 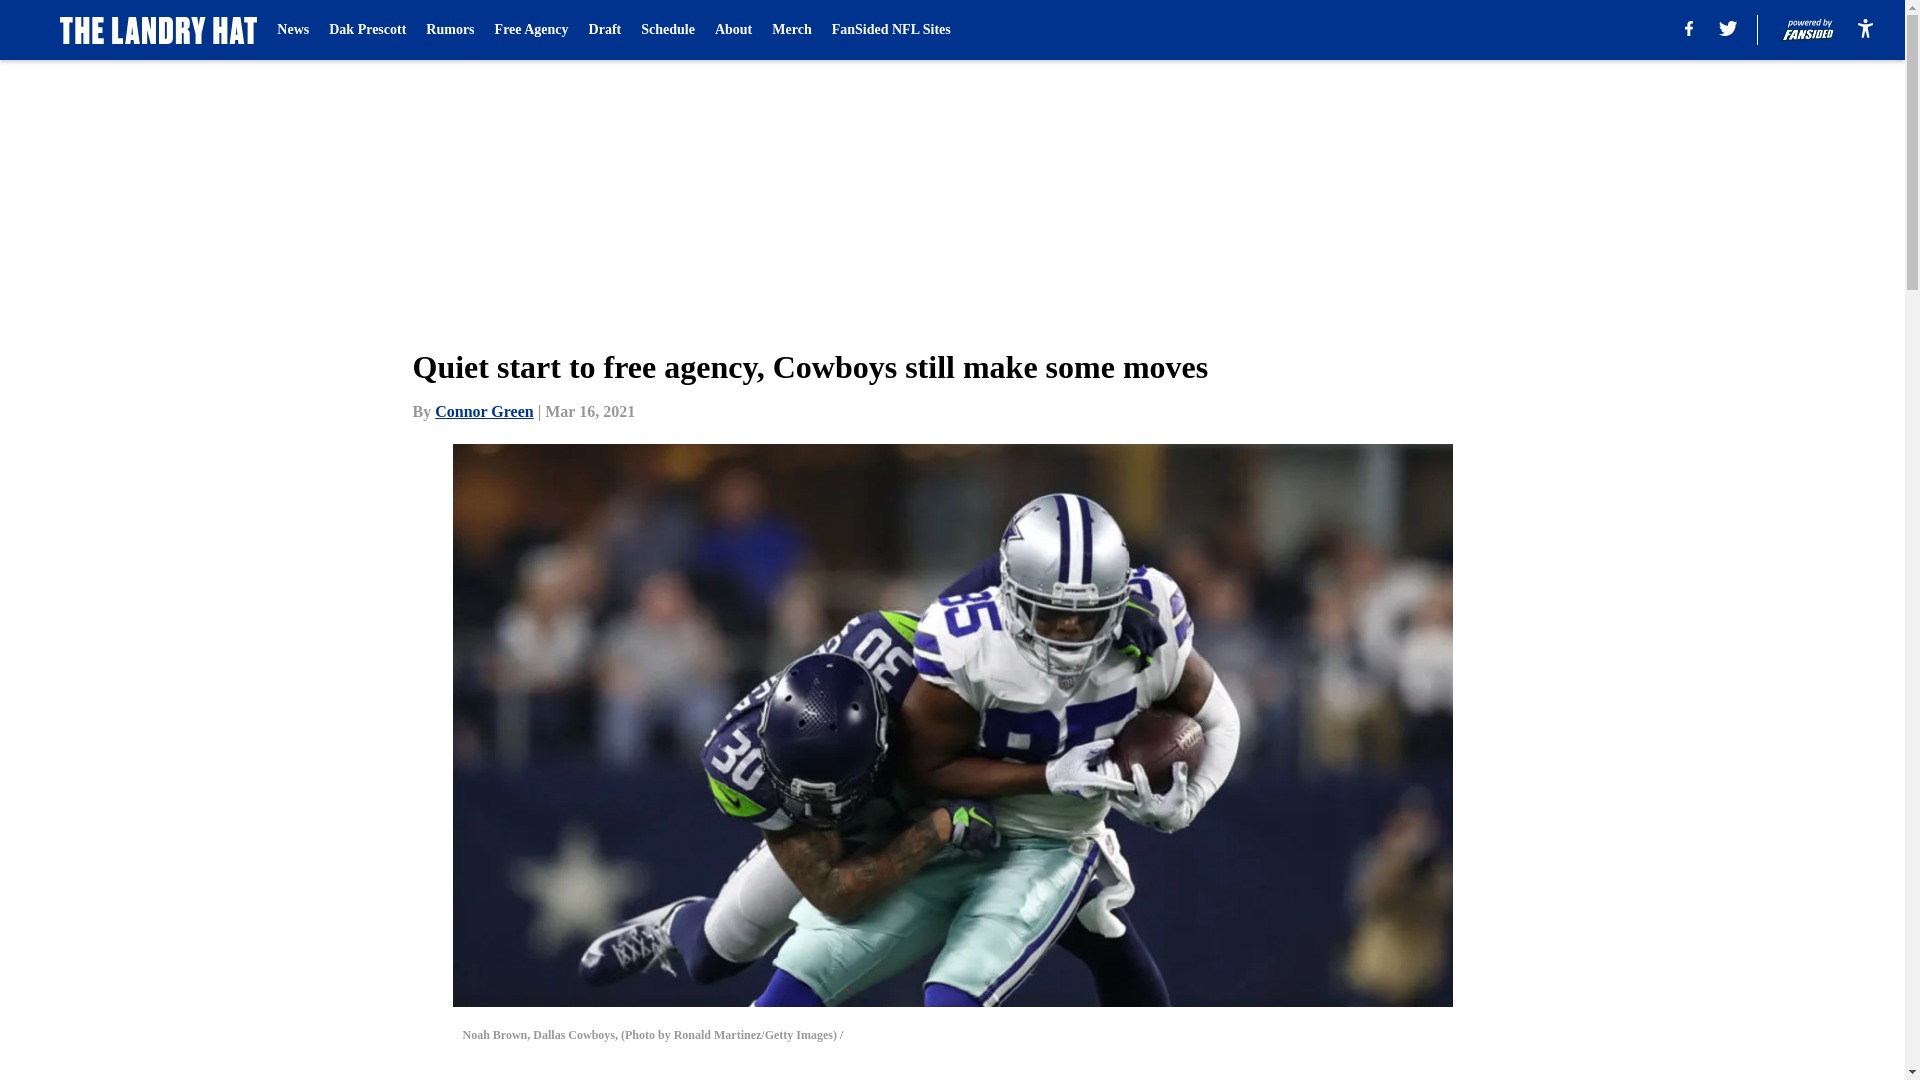 I want to click on About, so click(x=733, y=30).